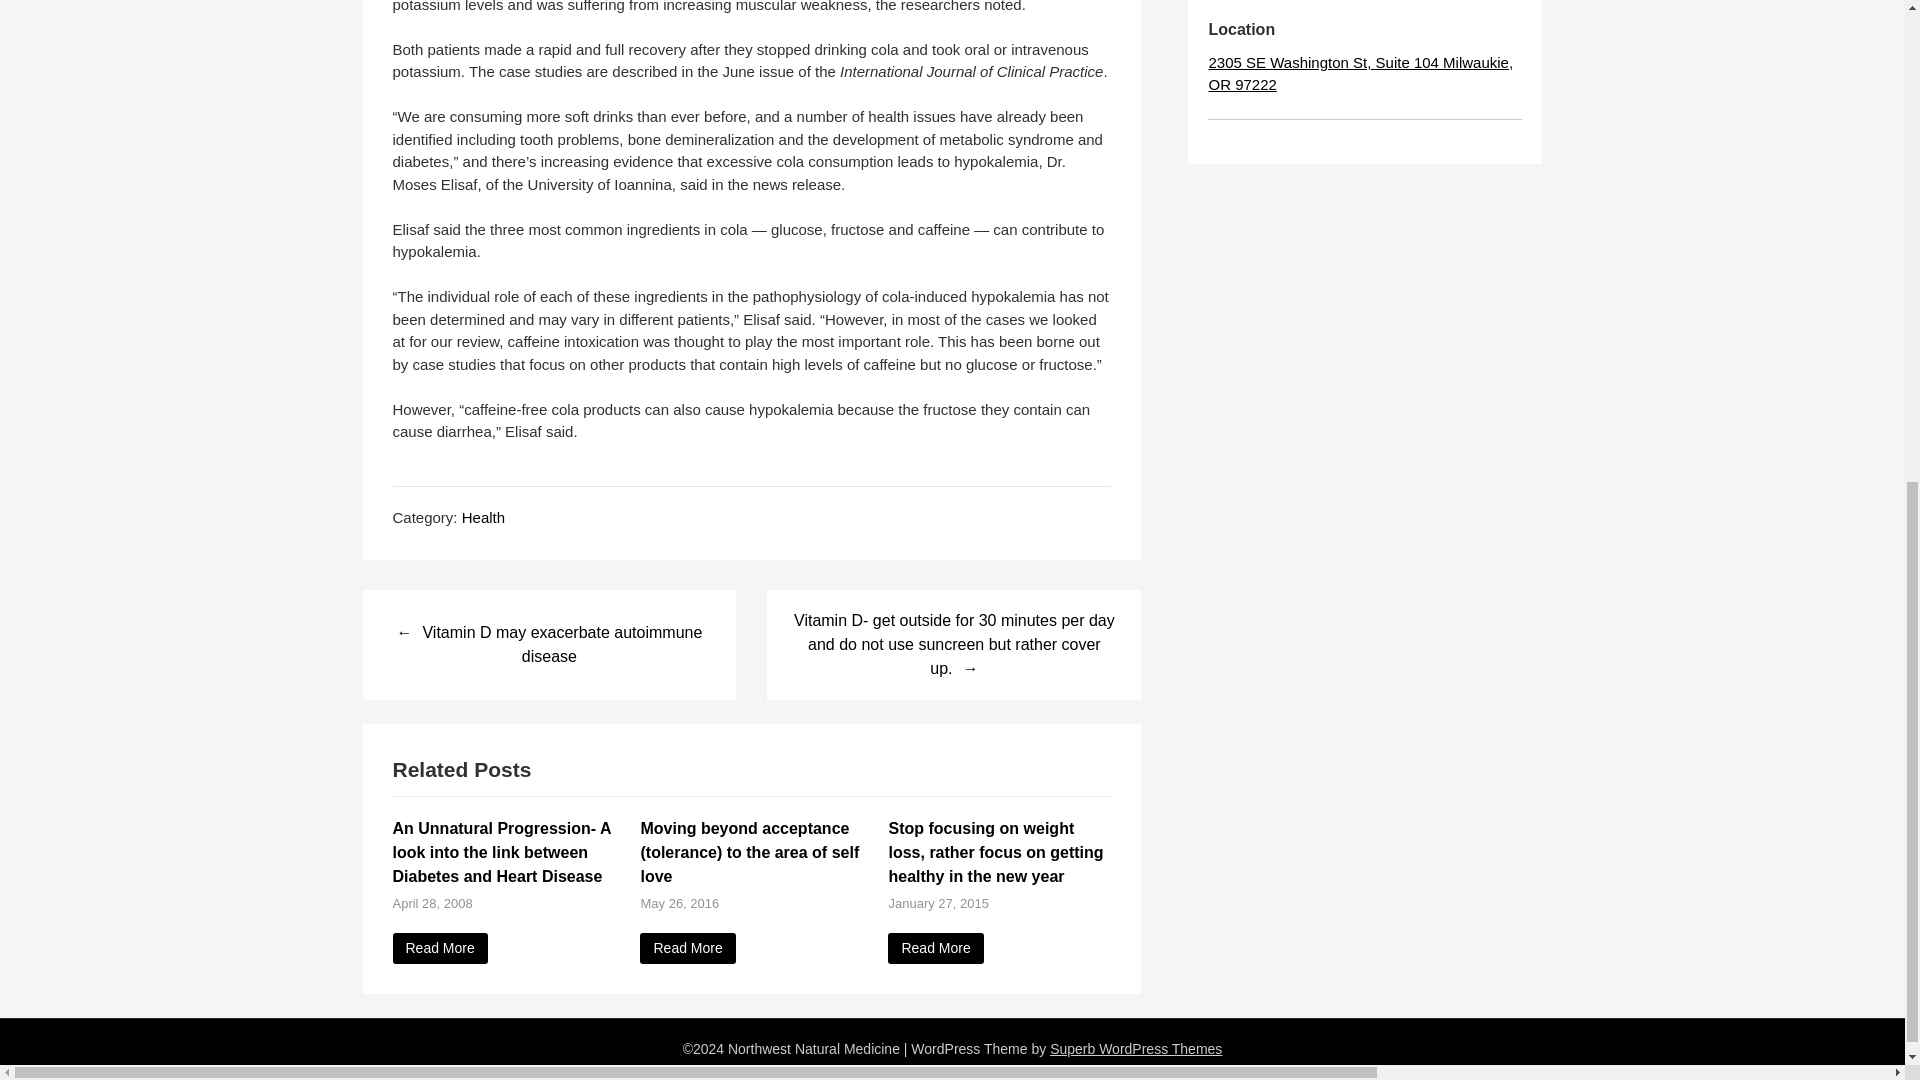 This screenshot has height=1080, width=1920. I want to click on Read More, so click(439, 948).